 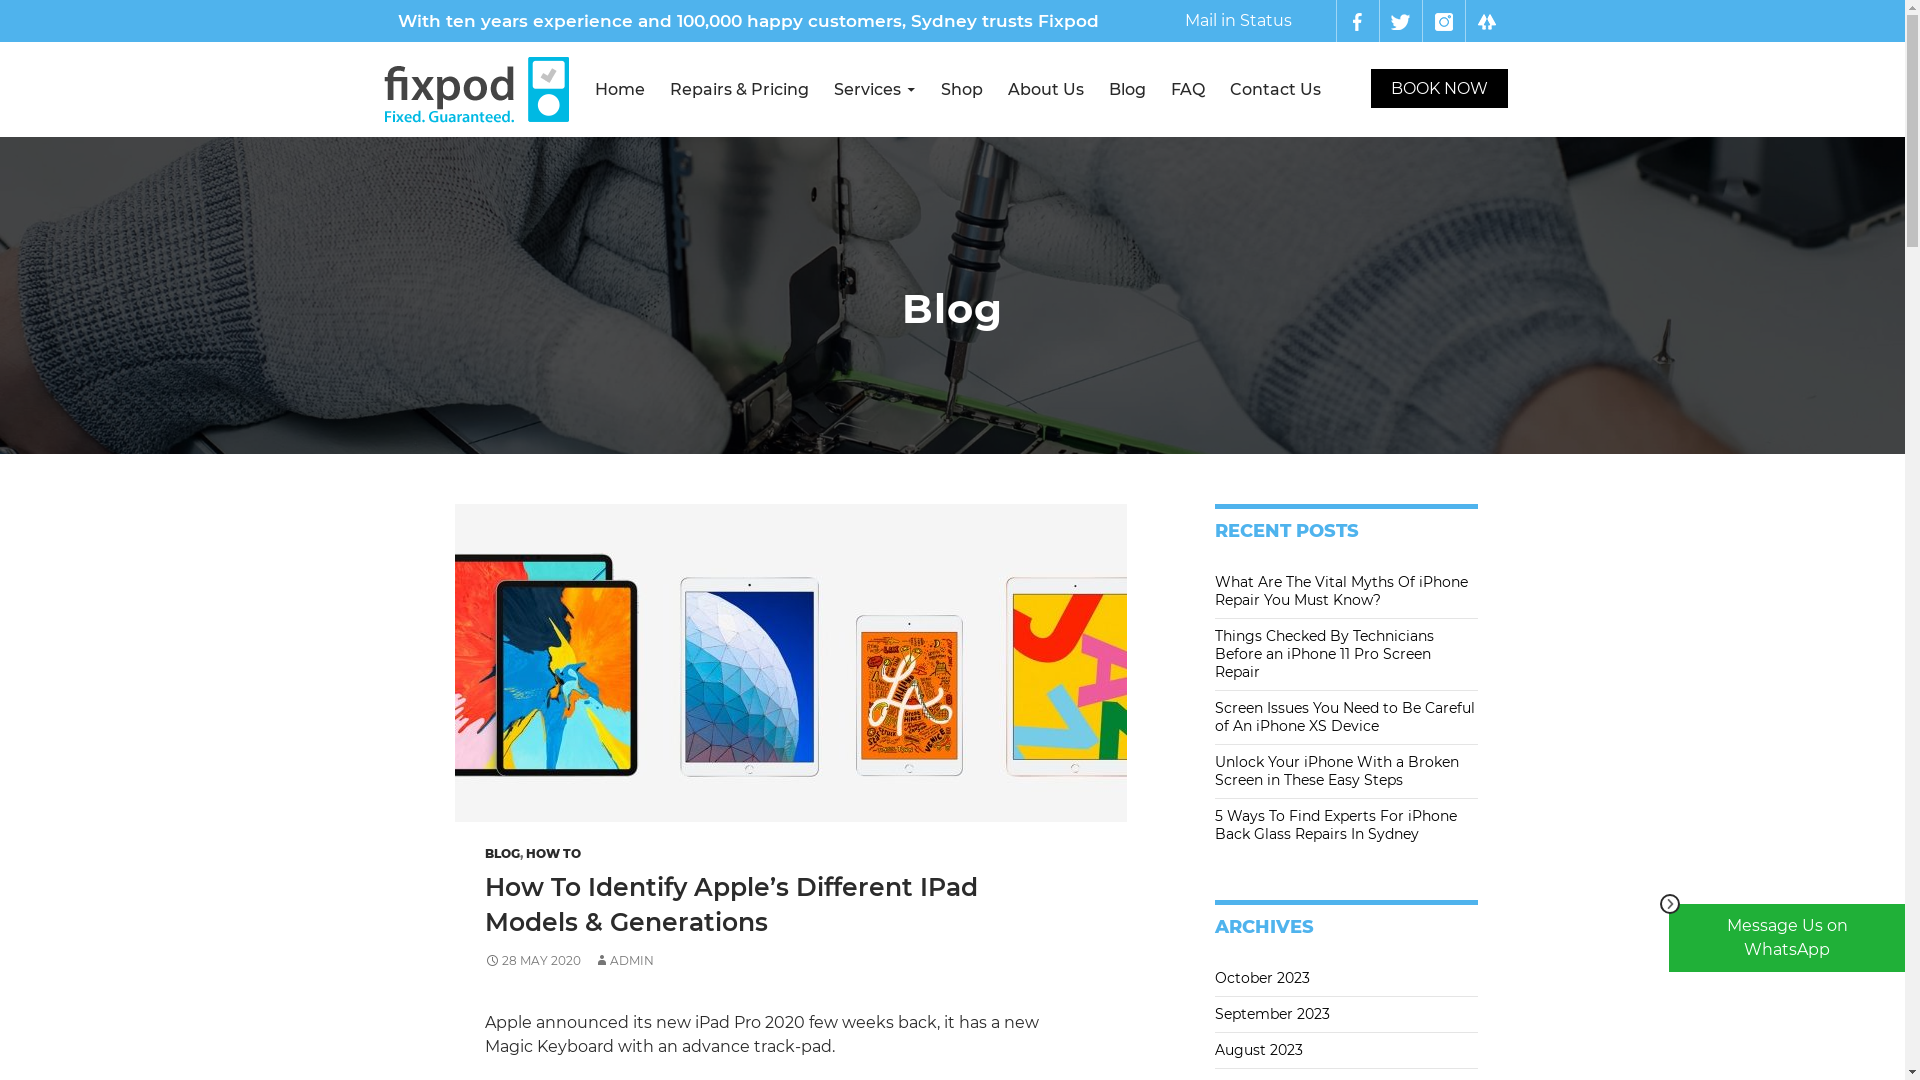 I want to click on Screen Issues You Need to Be Careful of An iPhone XS Device, so click(x=1345, y=717).